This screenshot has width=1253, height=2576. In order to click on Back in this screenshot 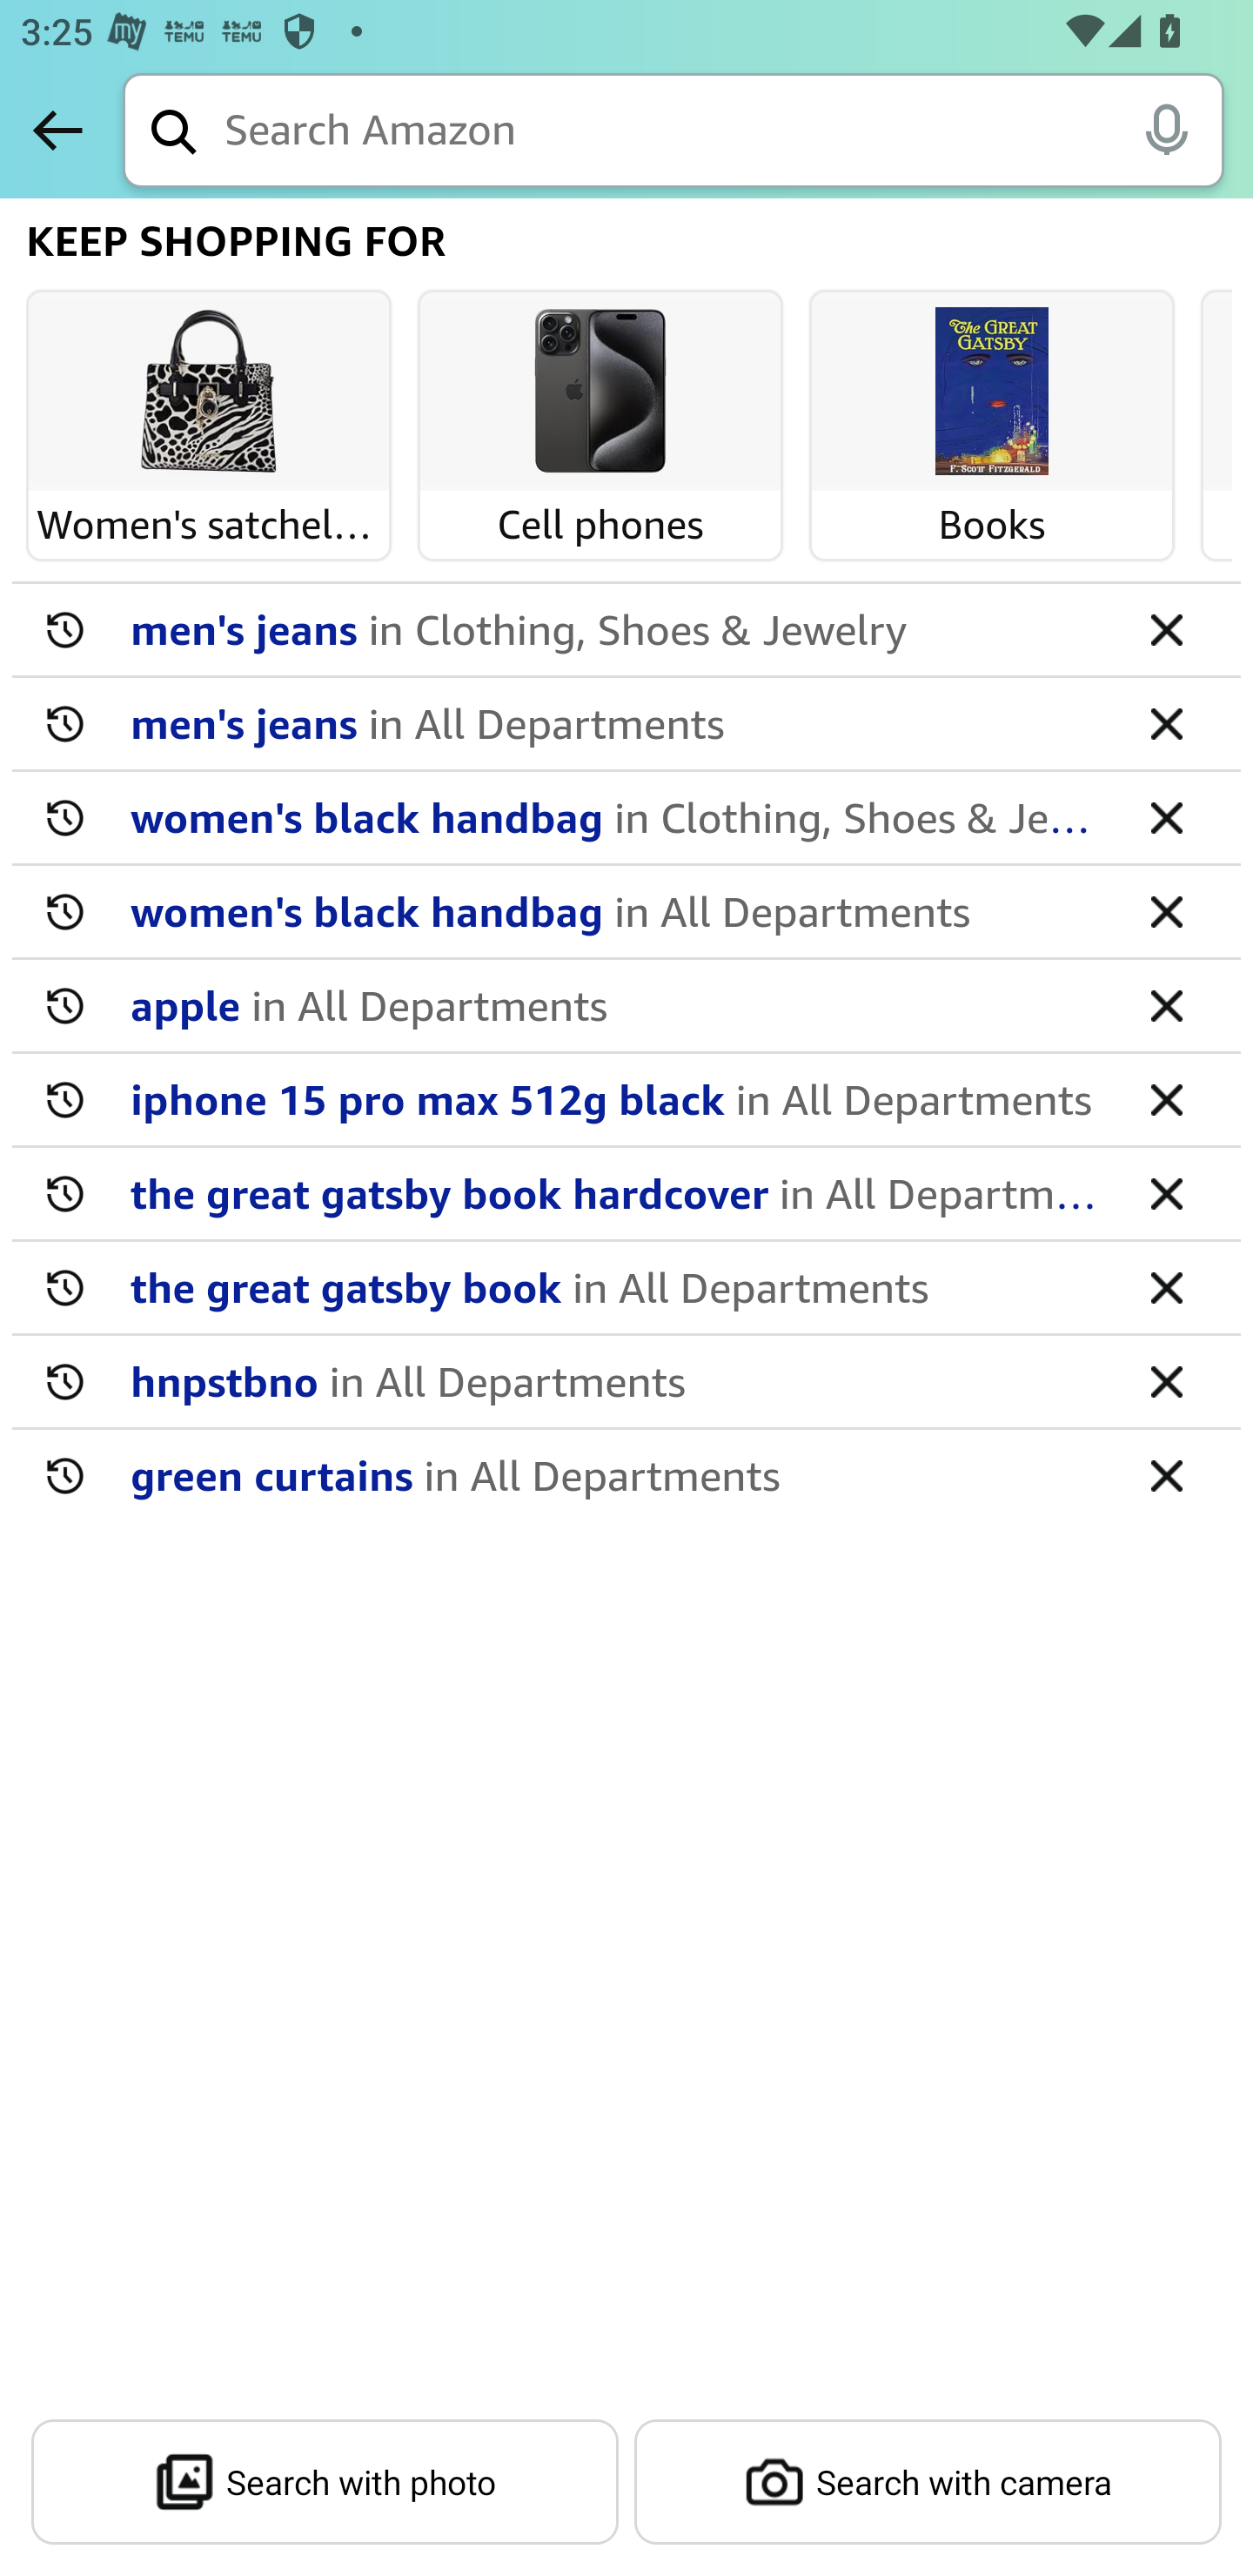, I will do `click(57, 130)`.